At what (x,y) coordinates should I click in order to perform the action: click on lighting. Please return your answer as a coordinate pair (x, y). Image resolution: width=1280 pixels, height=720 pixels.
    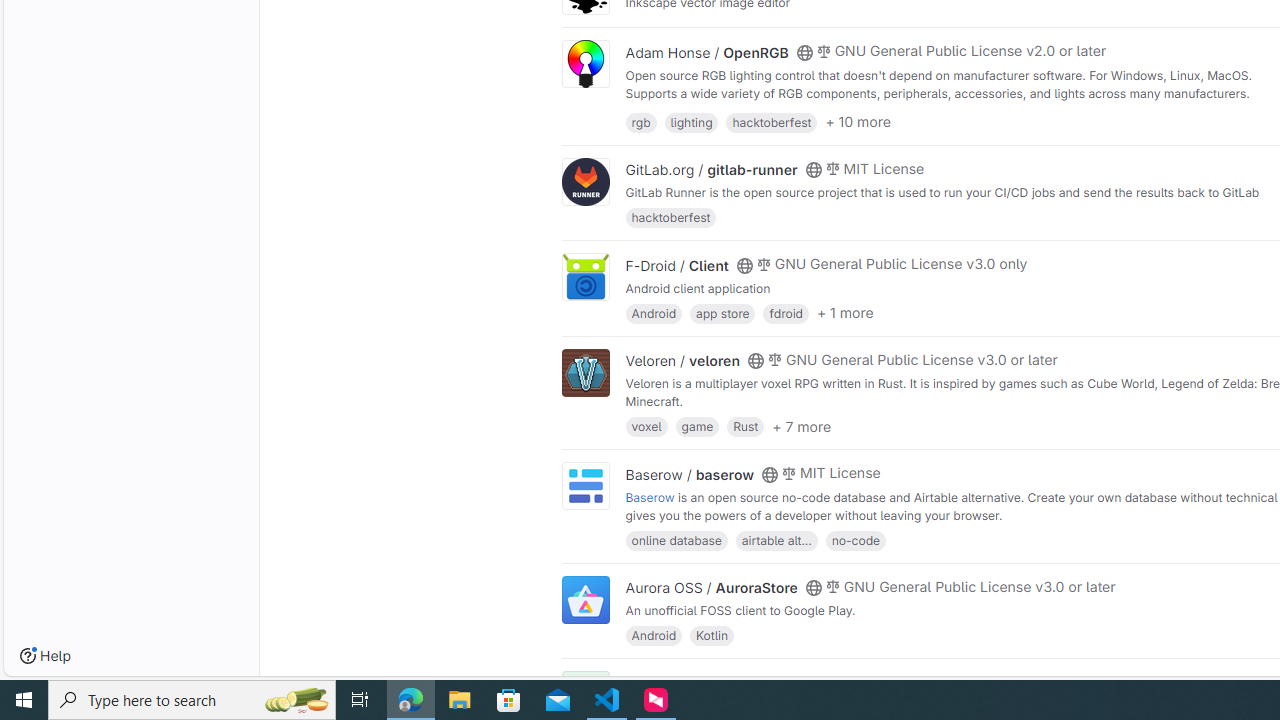
    Looking at the image, I should click on (692, 120).